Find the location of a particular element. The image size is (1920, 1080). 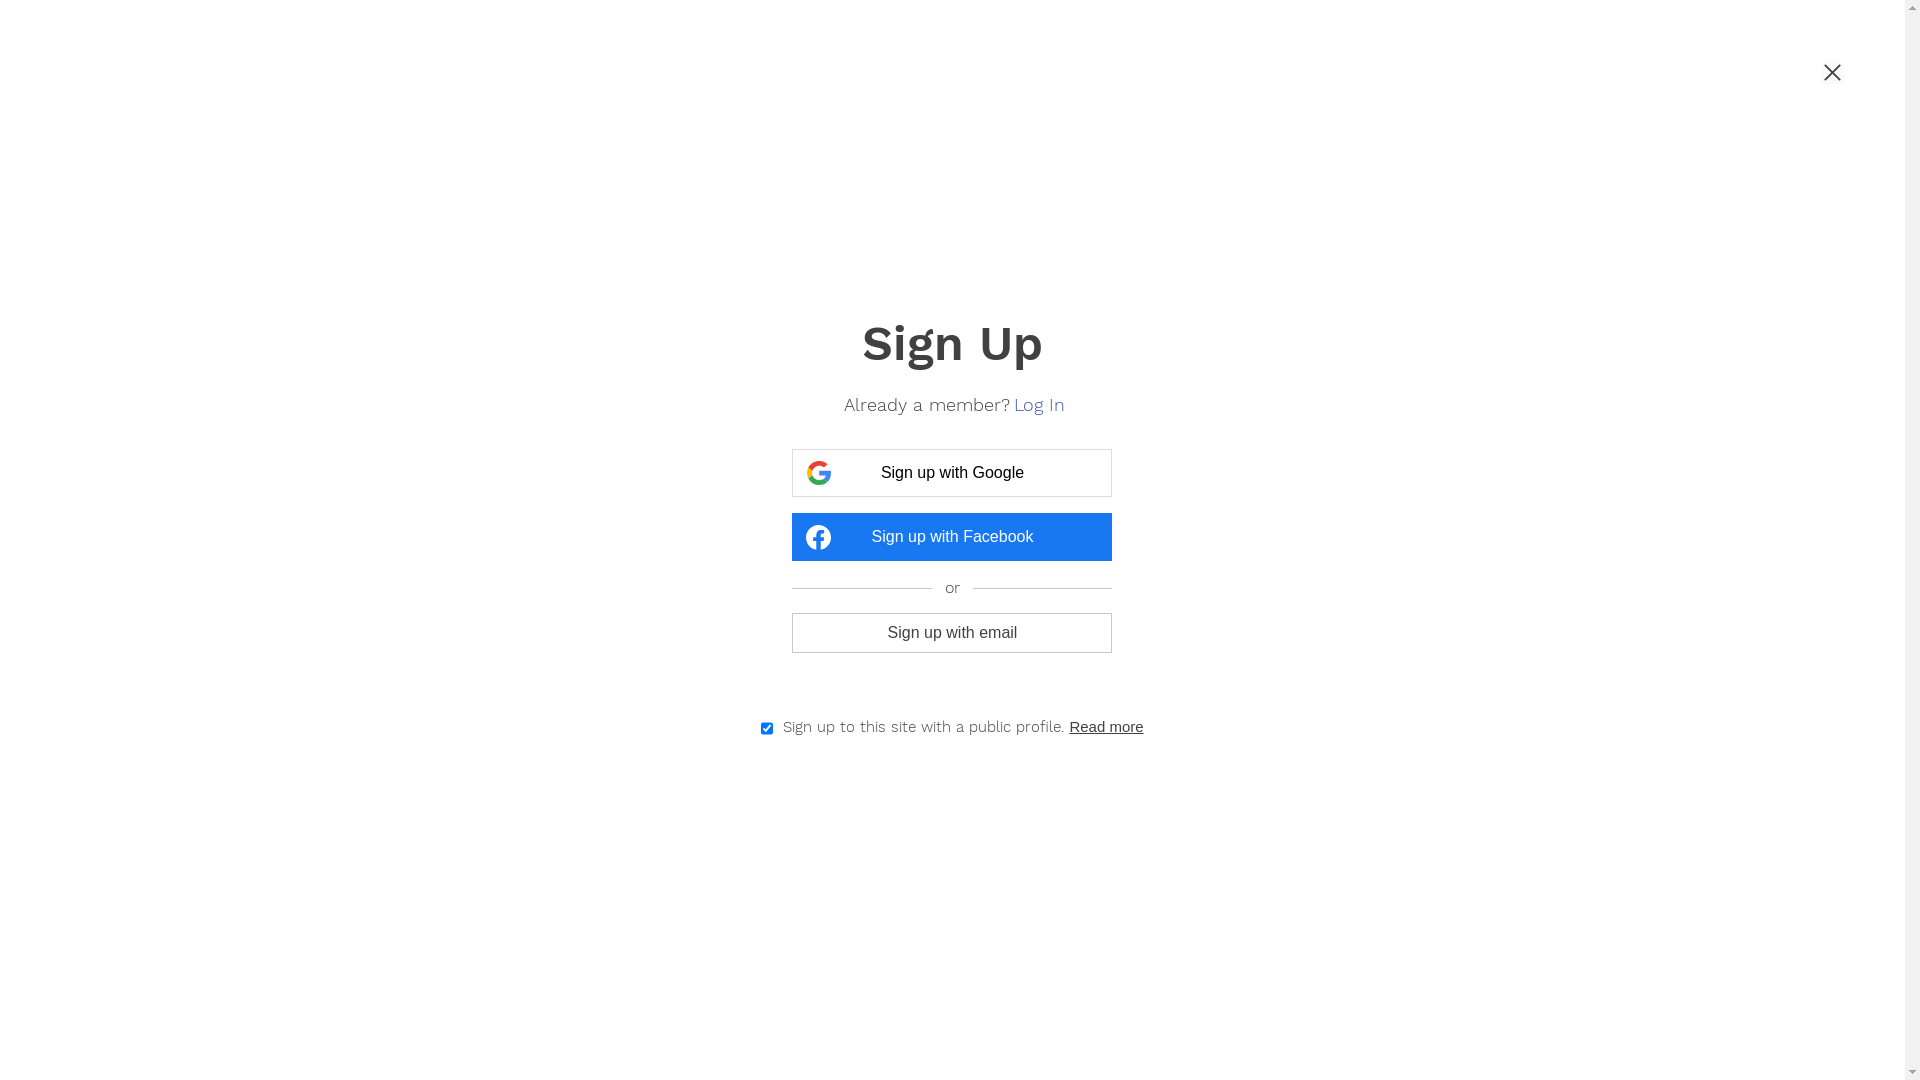

Sign up with Facebook is located at coordinates (952, 537).